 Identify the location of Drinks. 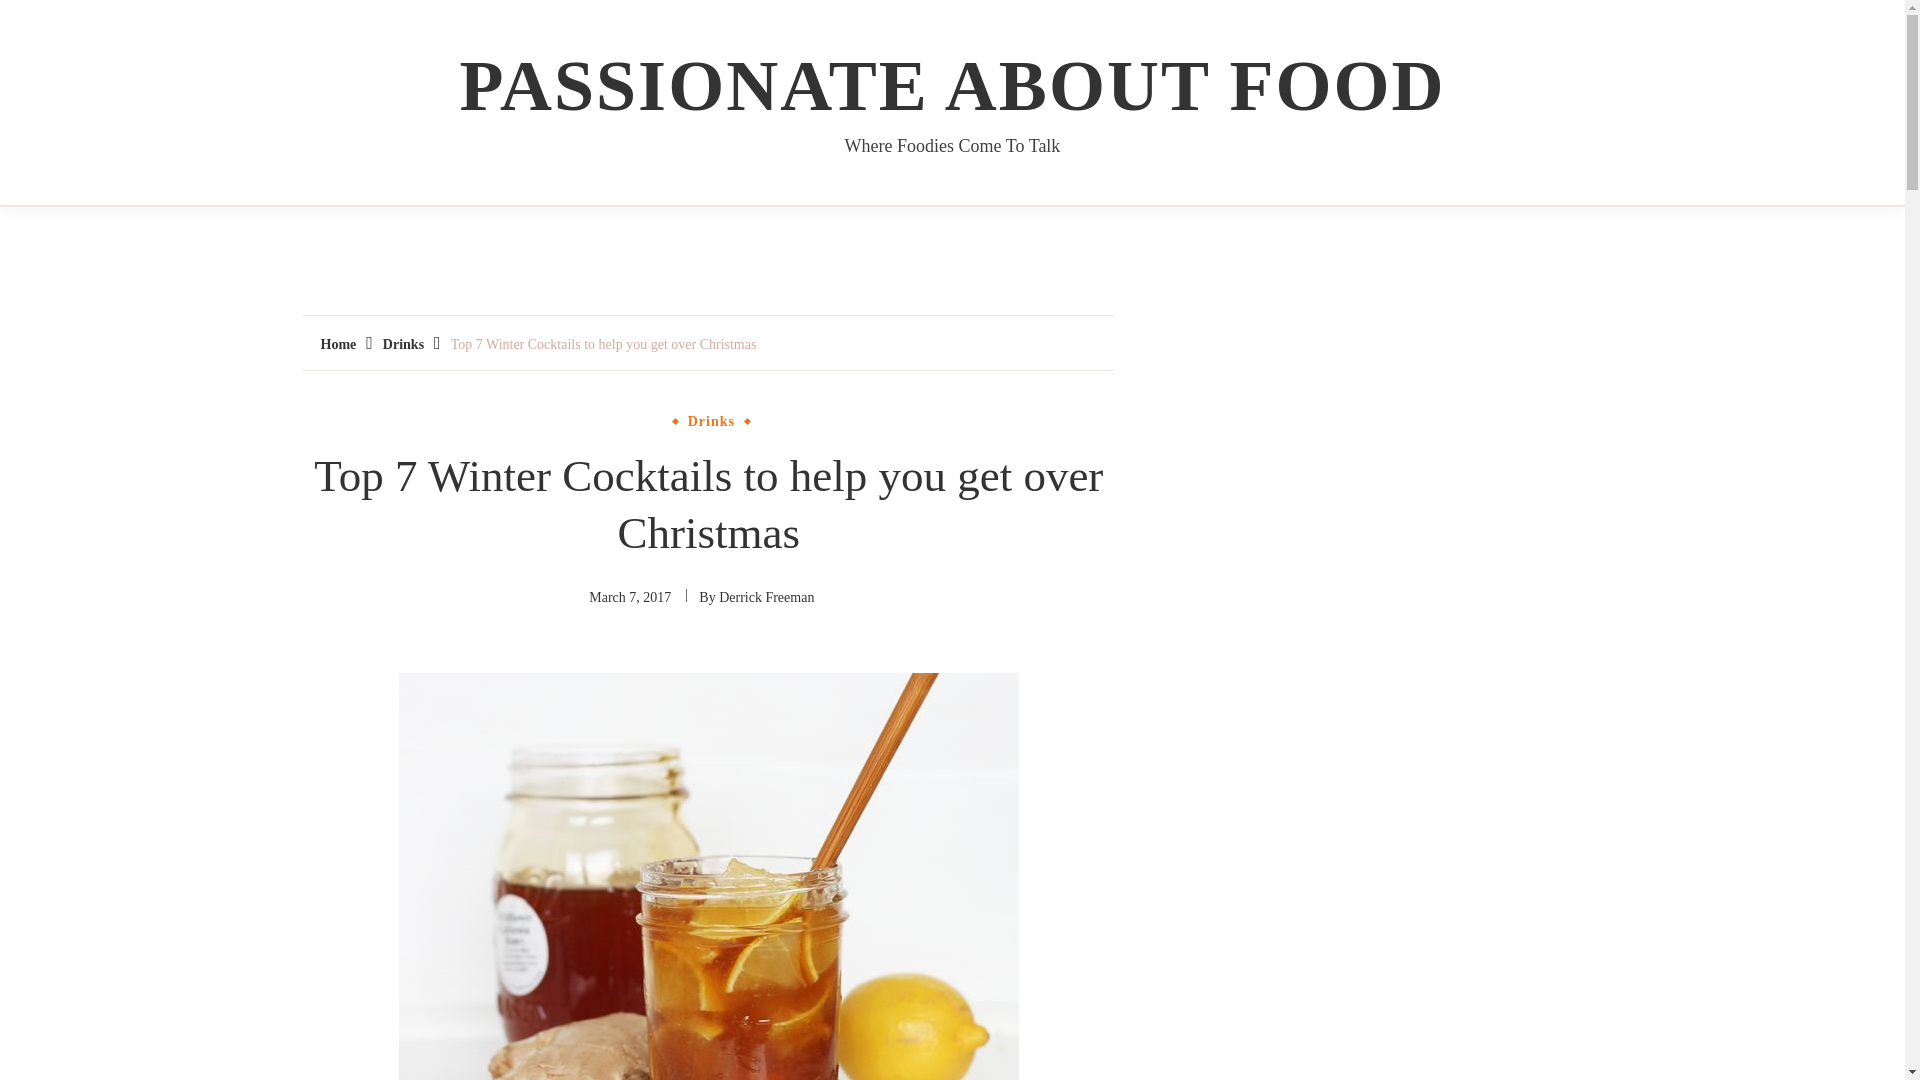
(711, 421).